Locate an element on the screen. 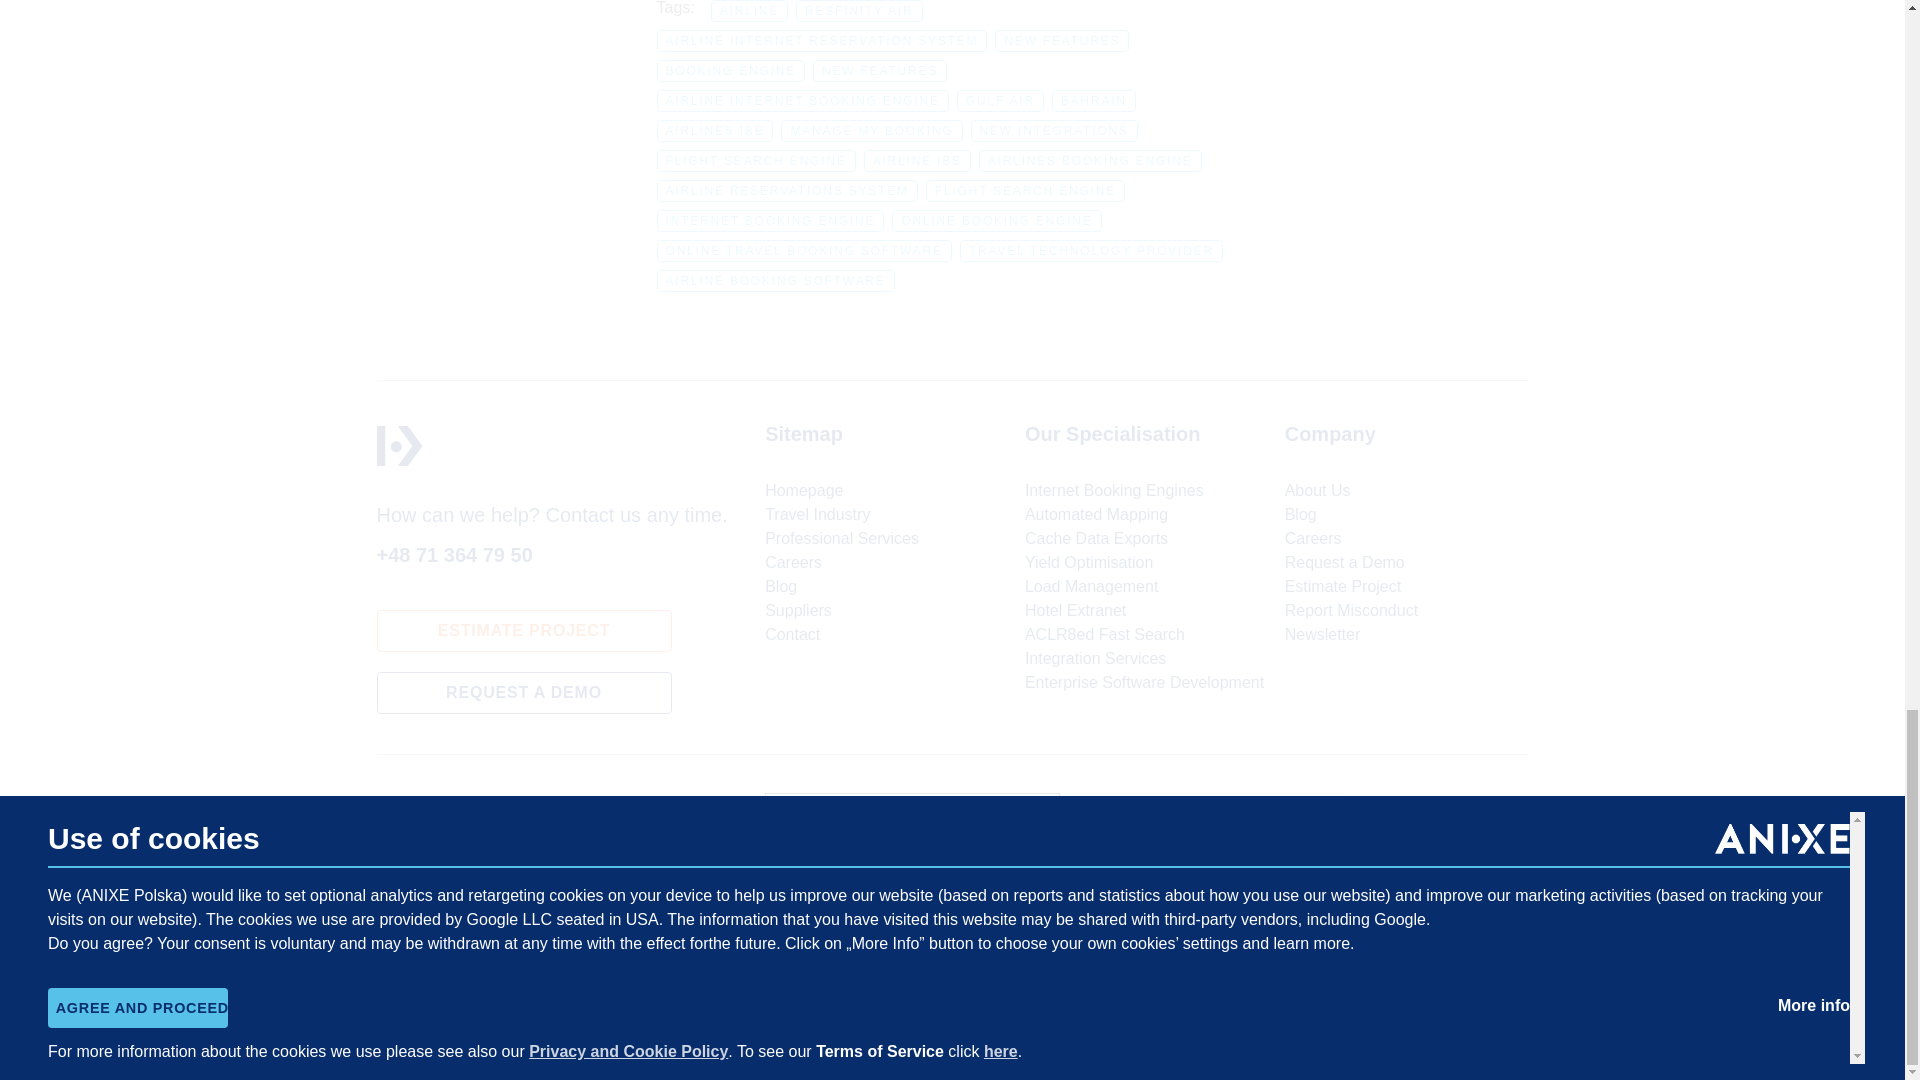 This screenshot has width=1920, height=1080. AIRLINE INTERNET BOOKING ENGINE is located at coordinates (802, 100).